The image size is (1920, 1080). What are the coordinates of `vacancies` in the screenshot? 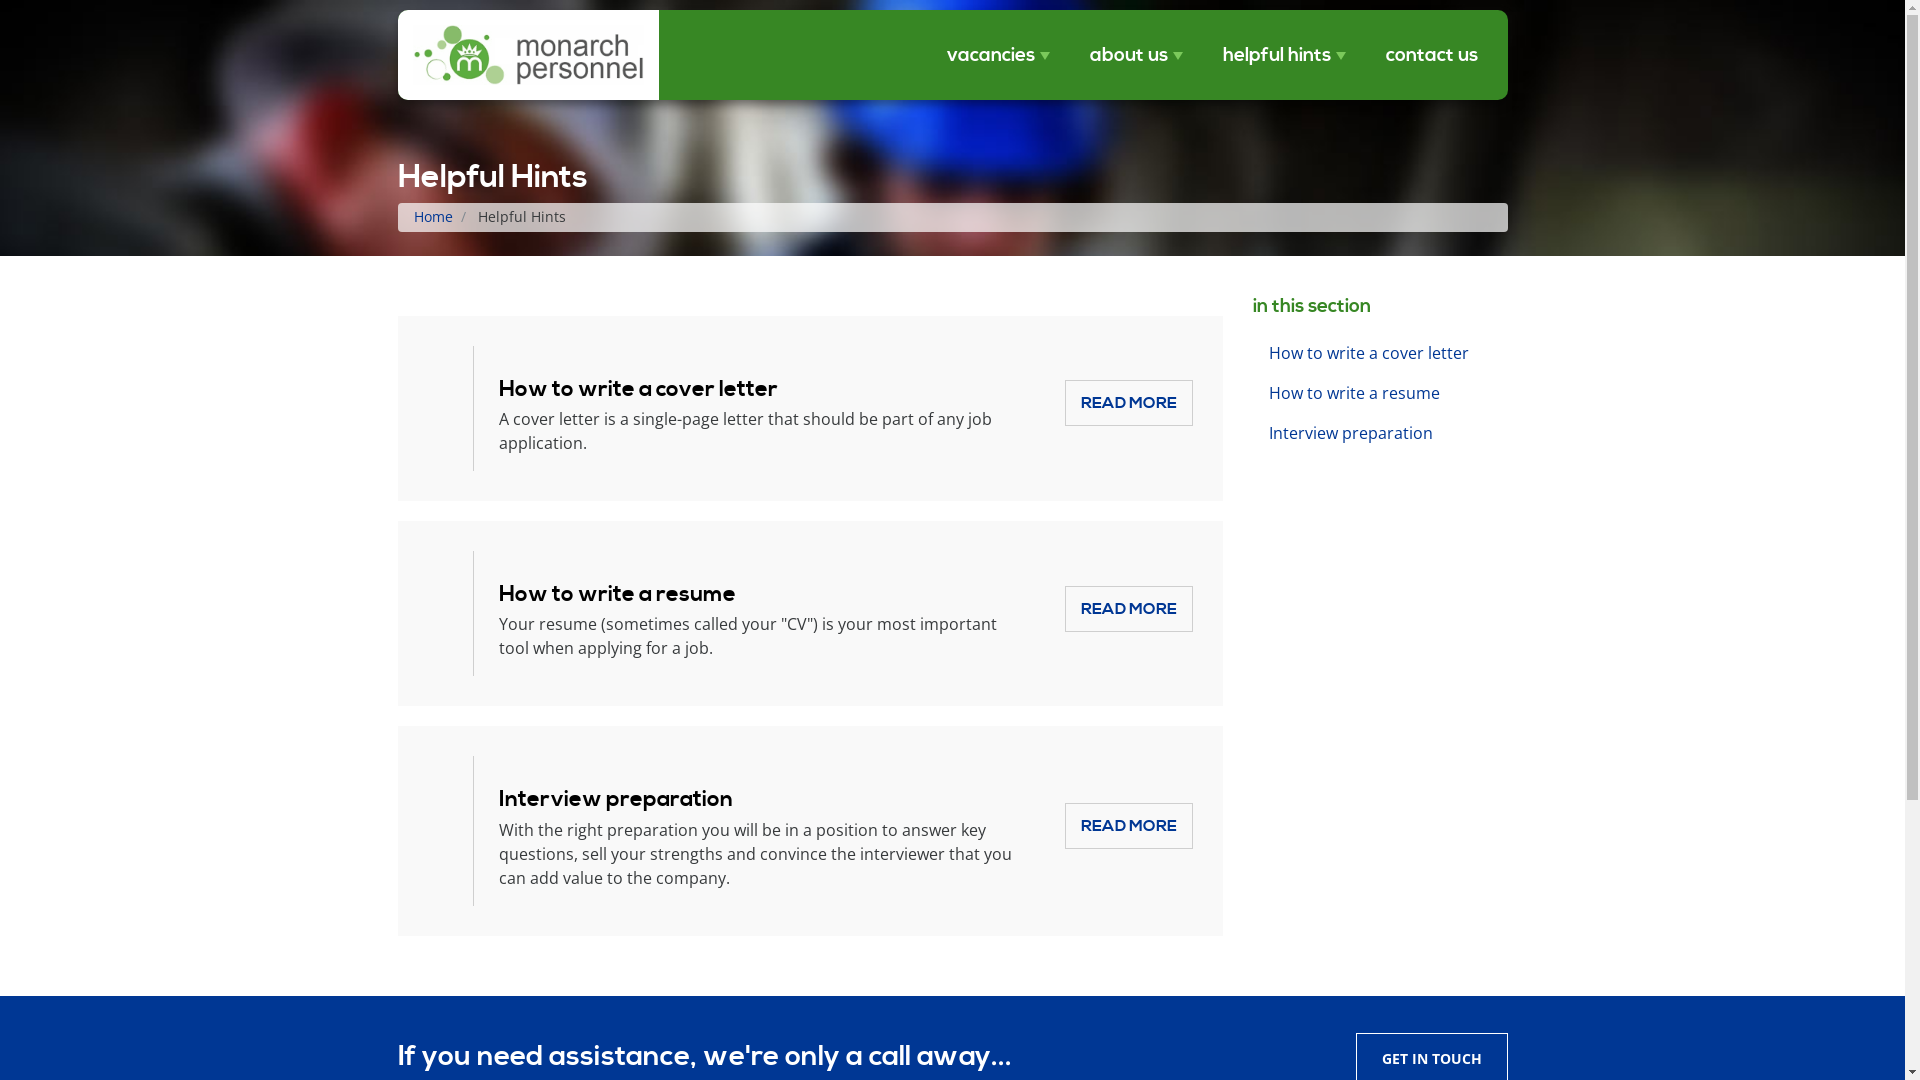 It's located at (998, 55).